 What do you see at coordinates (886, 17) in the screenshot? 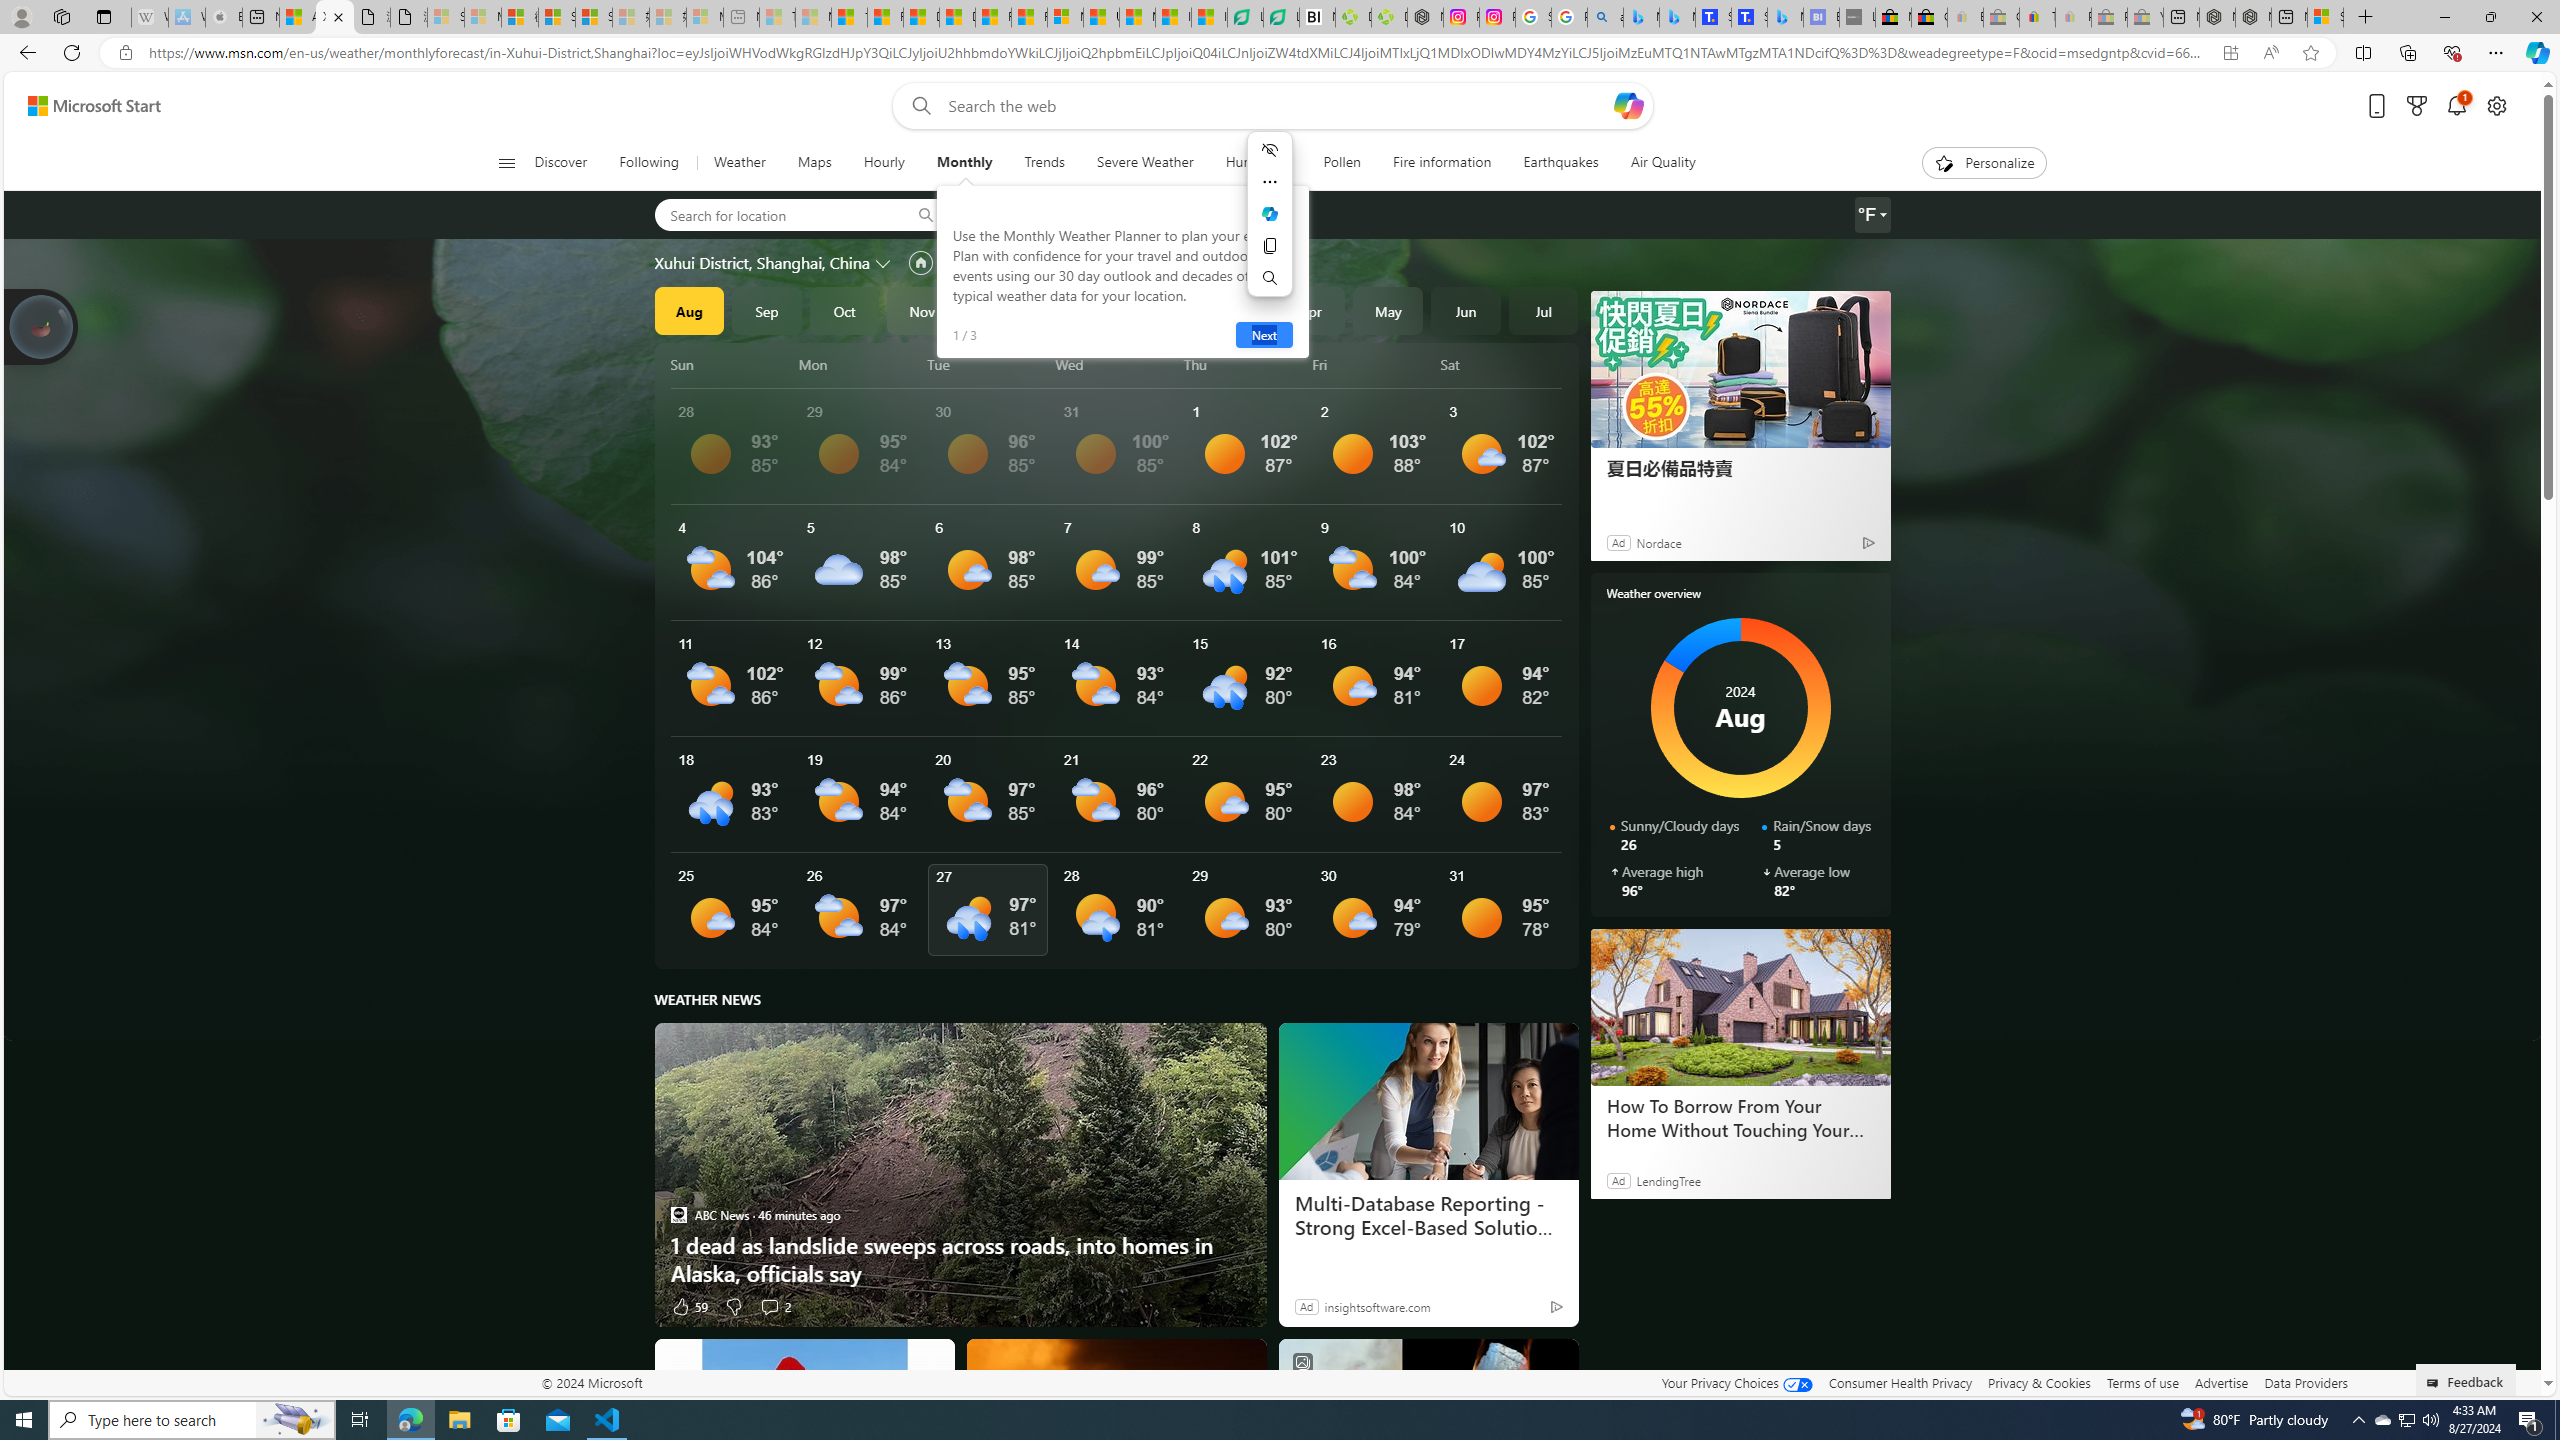
I see `Food and Drink - MSN` at bounding box center [886, 17].